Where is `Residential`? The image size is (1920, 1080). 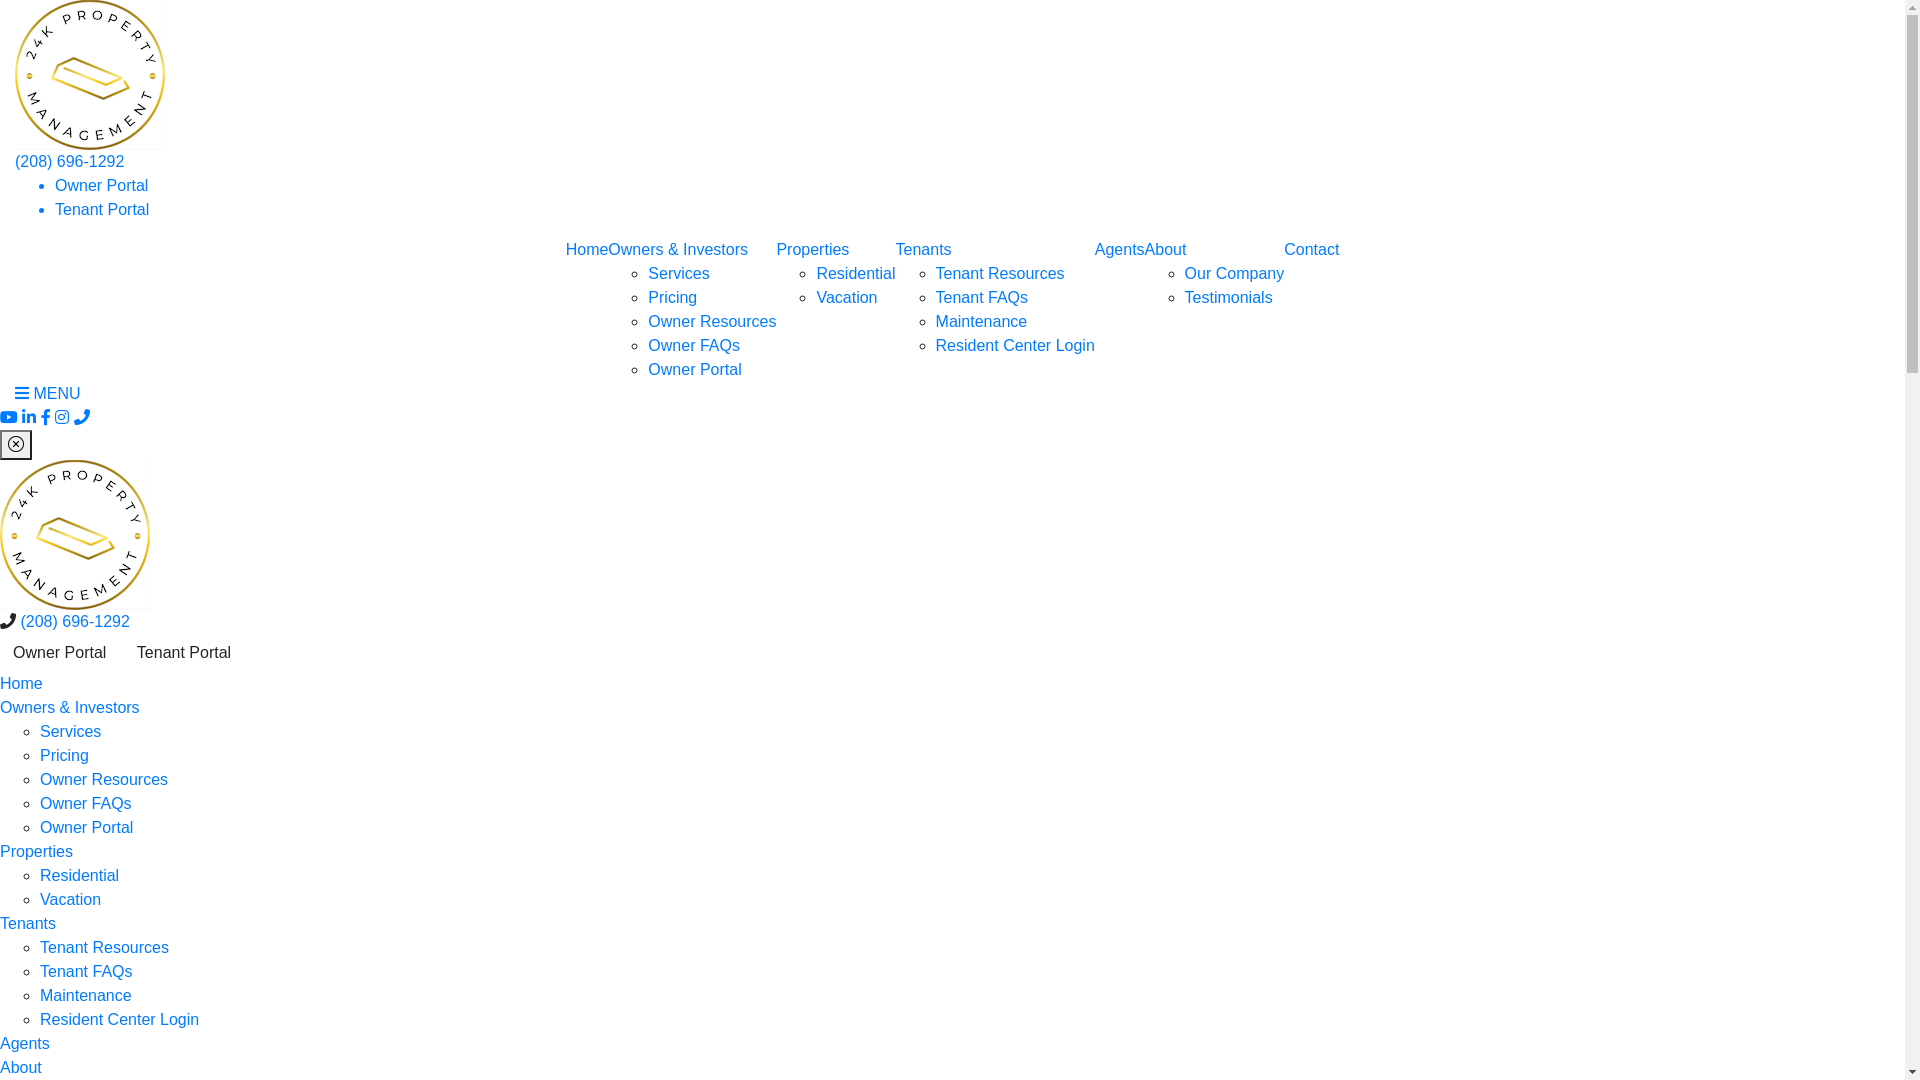 Residential is located at coordinates (856, 274).